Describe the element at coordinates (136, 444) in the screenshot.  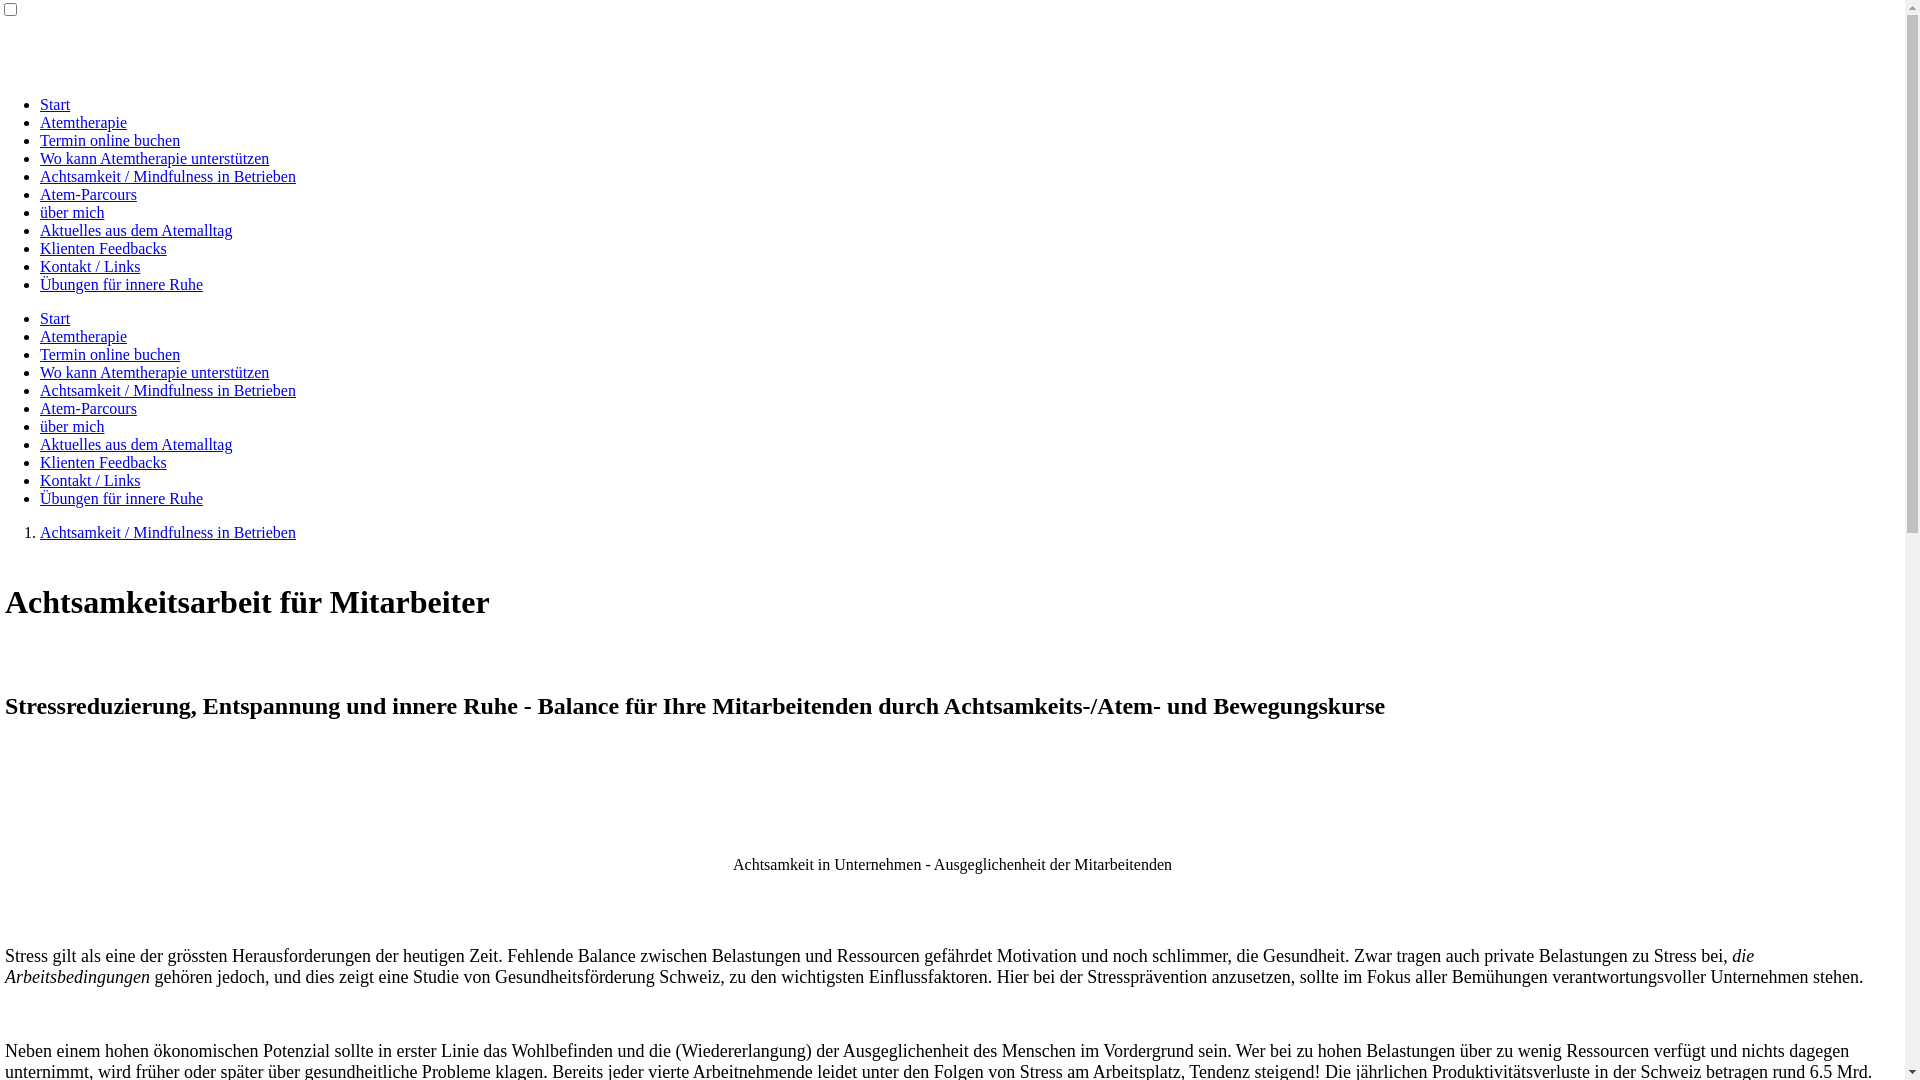
I see `Aktuelles aus dem Atemalltag` at that location.